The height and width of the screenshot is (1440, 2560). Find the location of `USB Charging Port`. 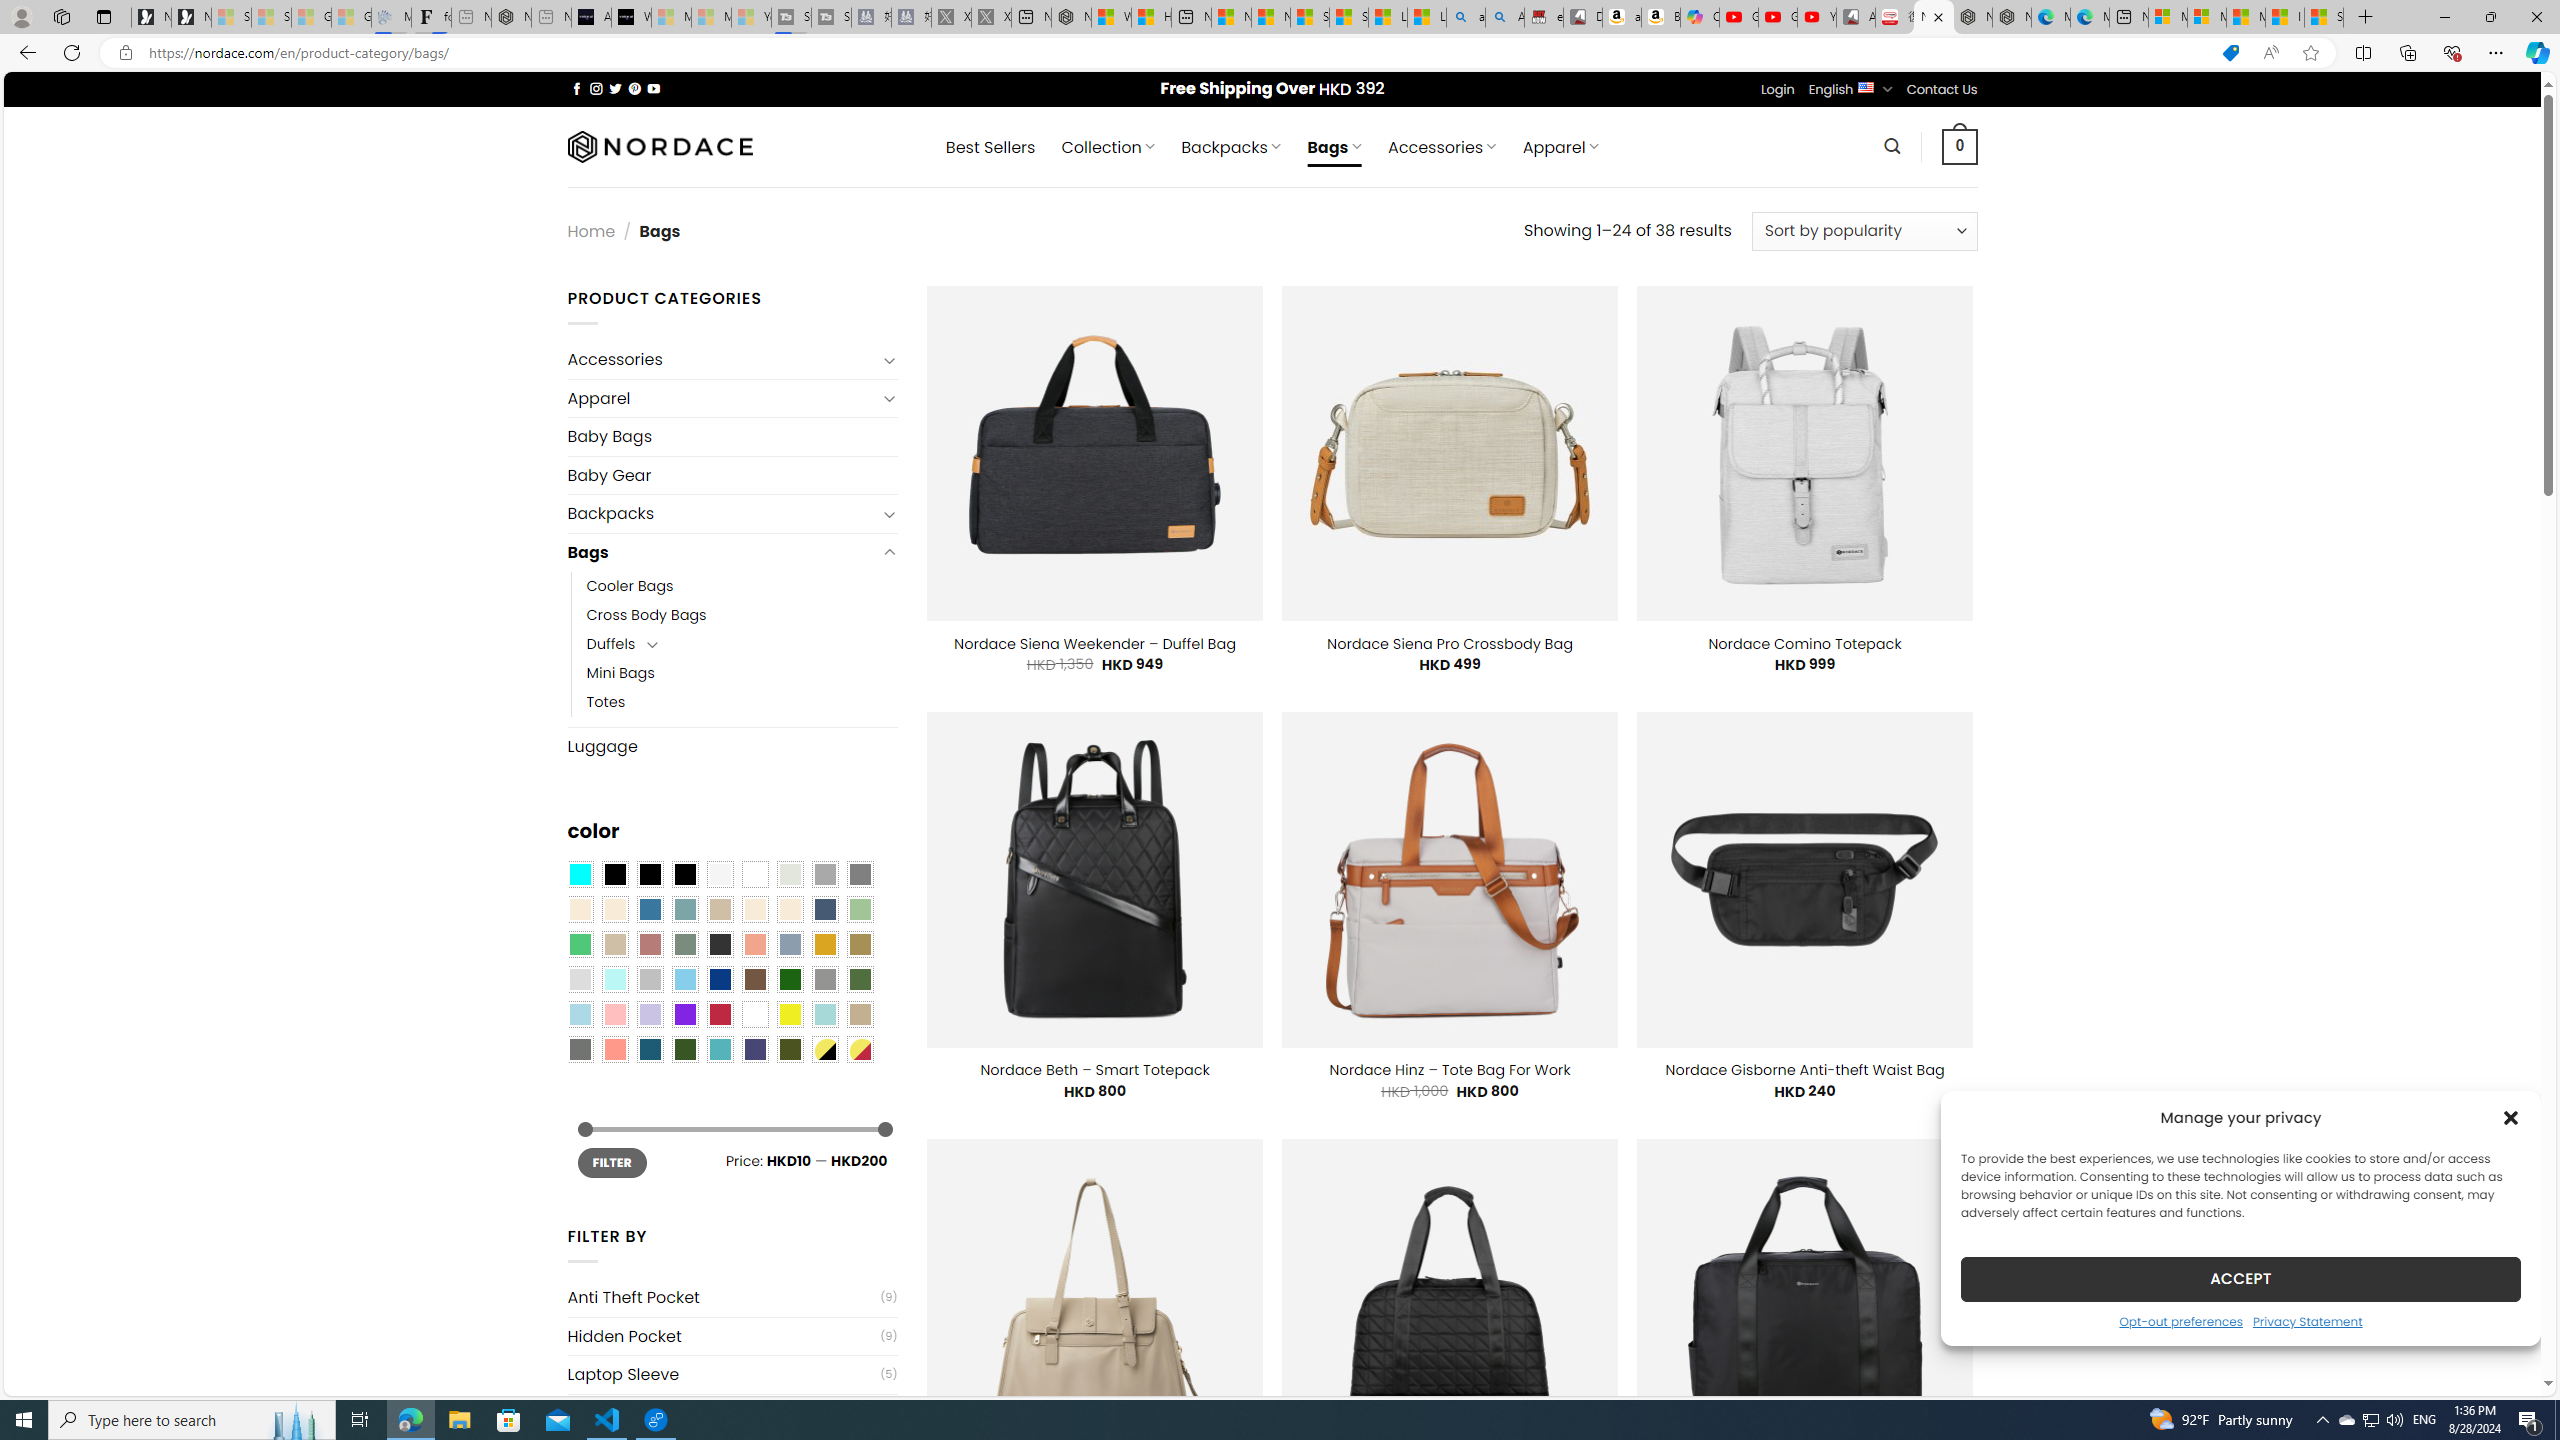

USB Charging Port is located at coordinates (722, 1414).